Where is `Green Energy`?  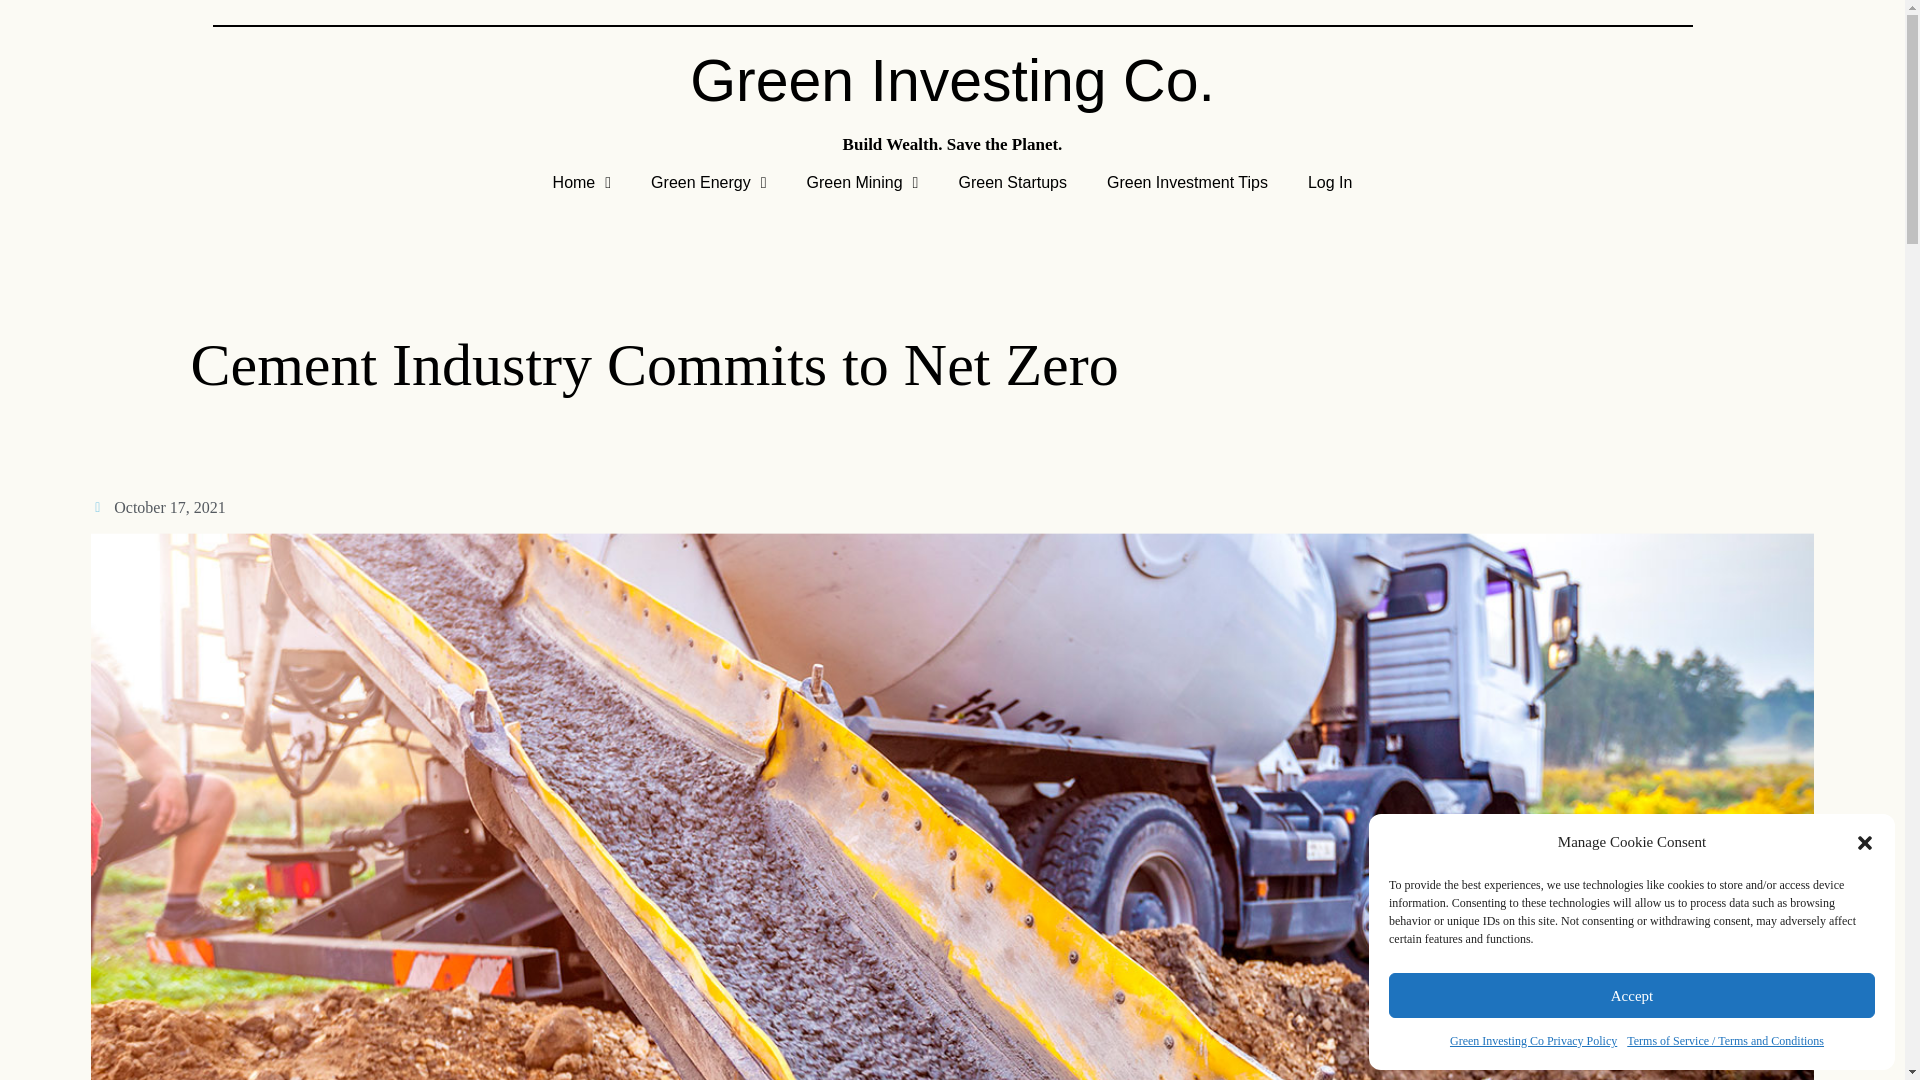
Green Energy is located at coordinates (708, 182).